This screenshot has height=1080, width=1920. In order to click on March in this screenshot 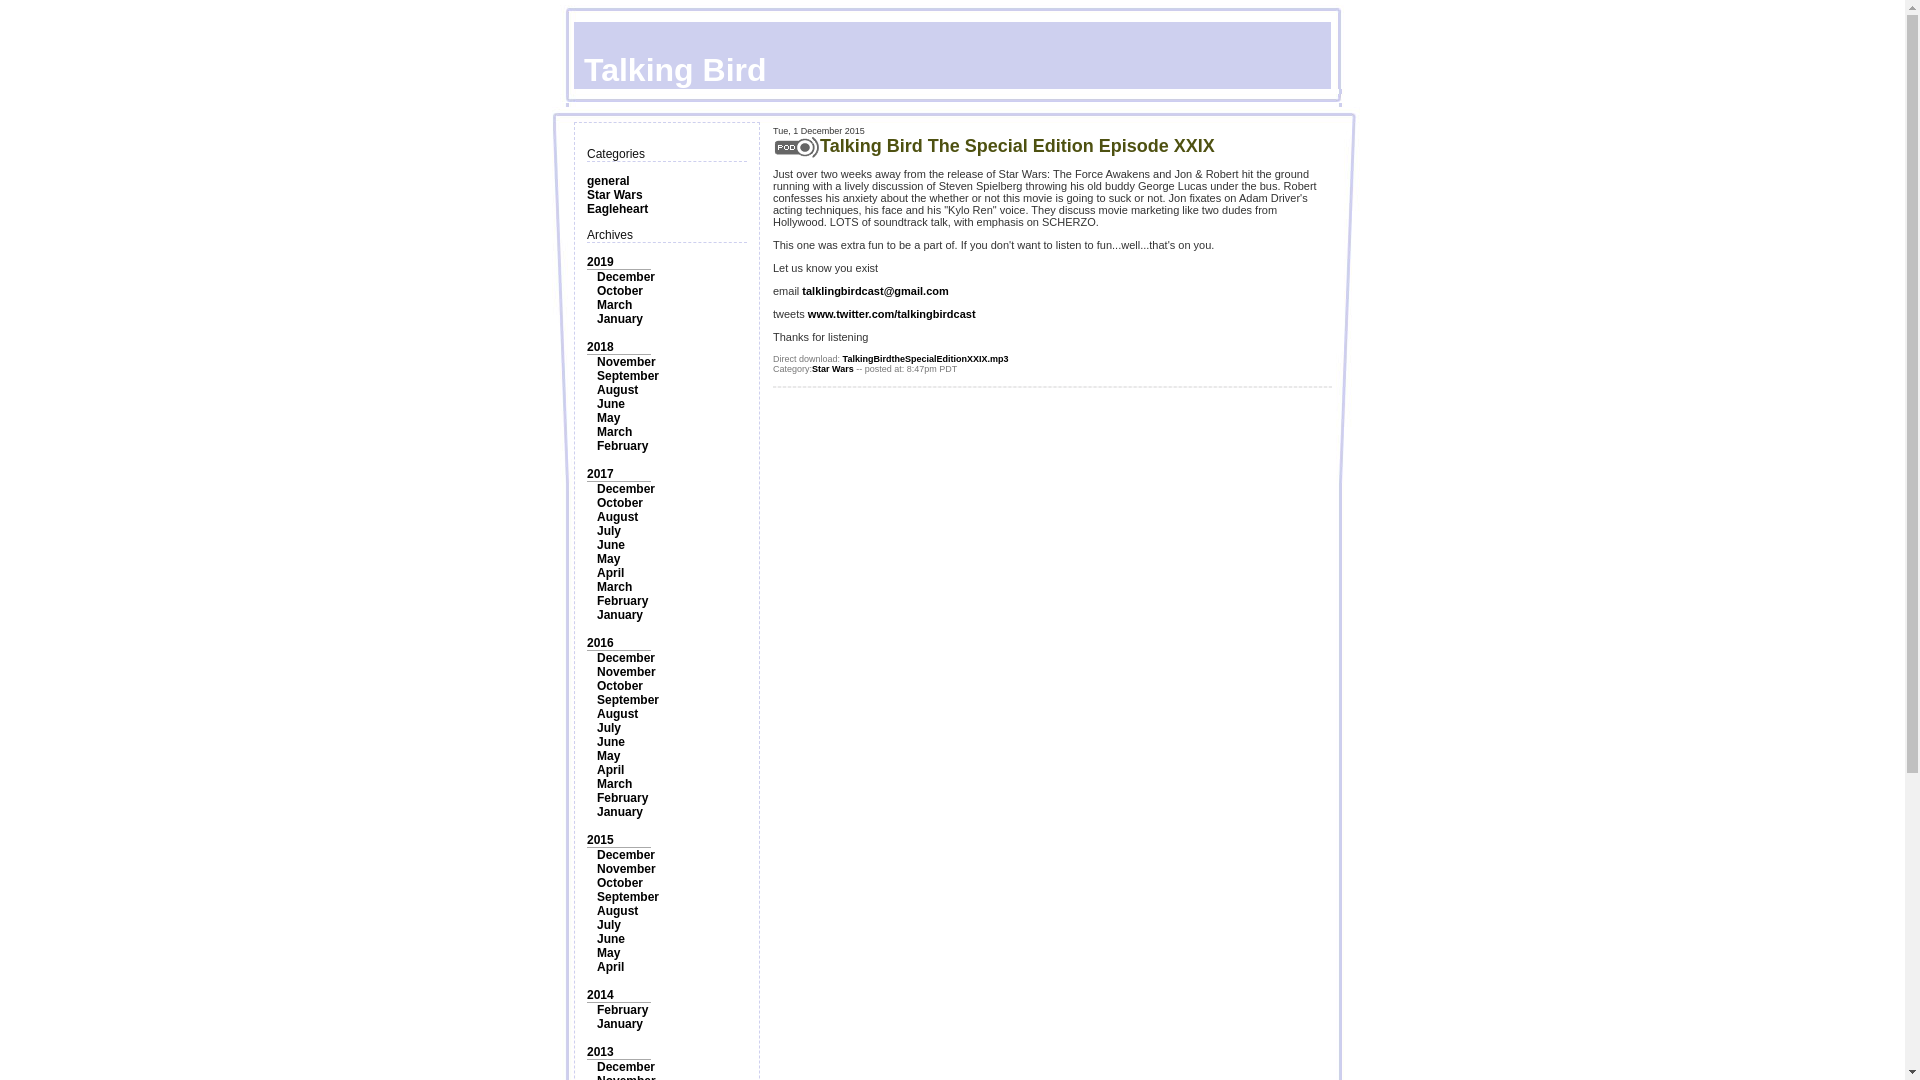, I will do `click(614, 783)`.